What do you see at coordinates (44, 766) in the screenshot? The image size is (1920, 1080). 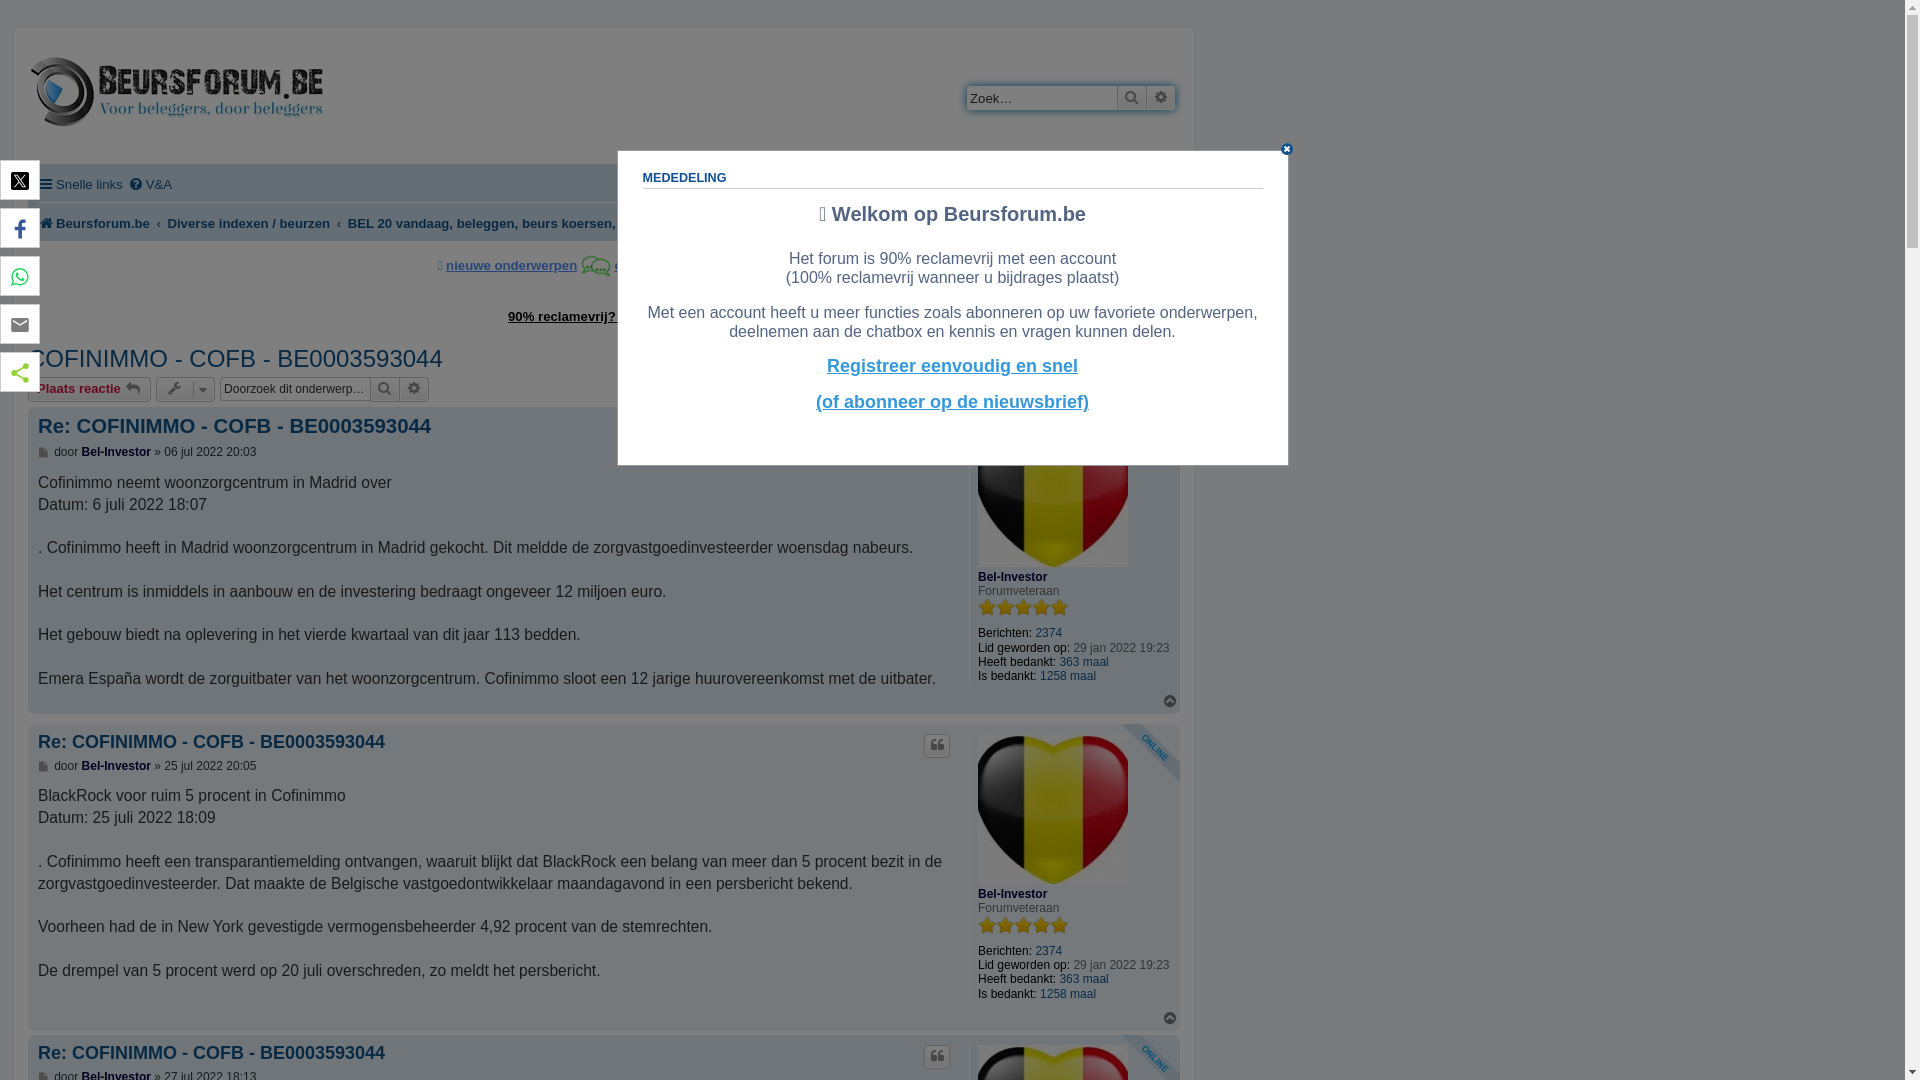 I see `Bericht` at bounding box center [44, 766].